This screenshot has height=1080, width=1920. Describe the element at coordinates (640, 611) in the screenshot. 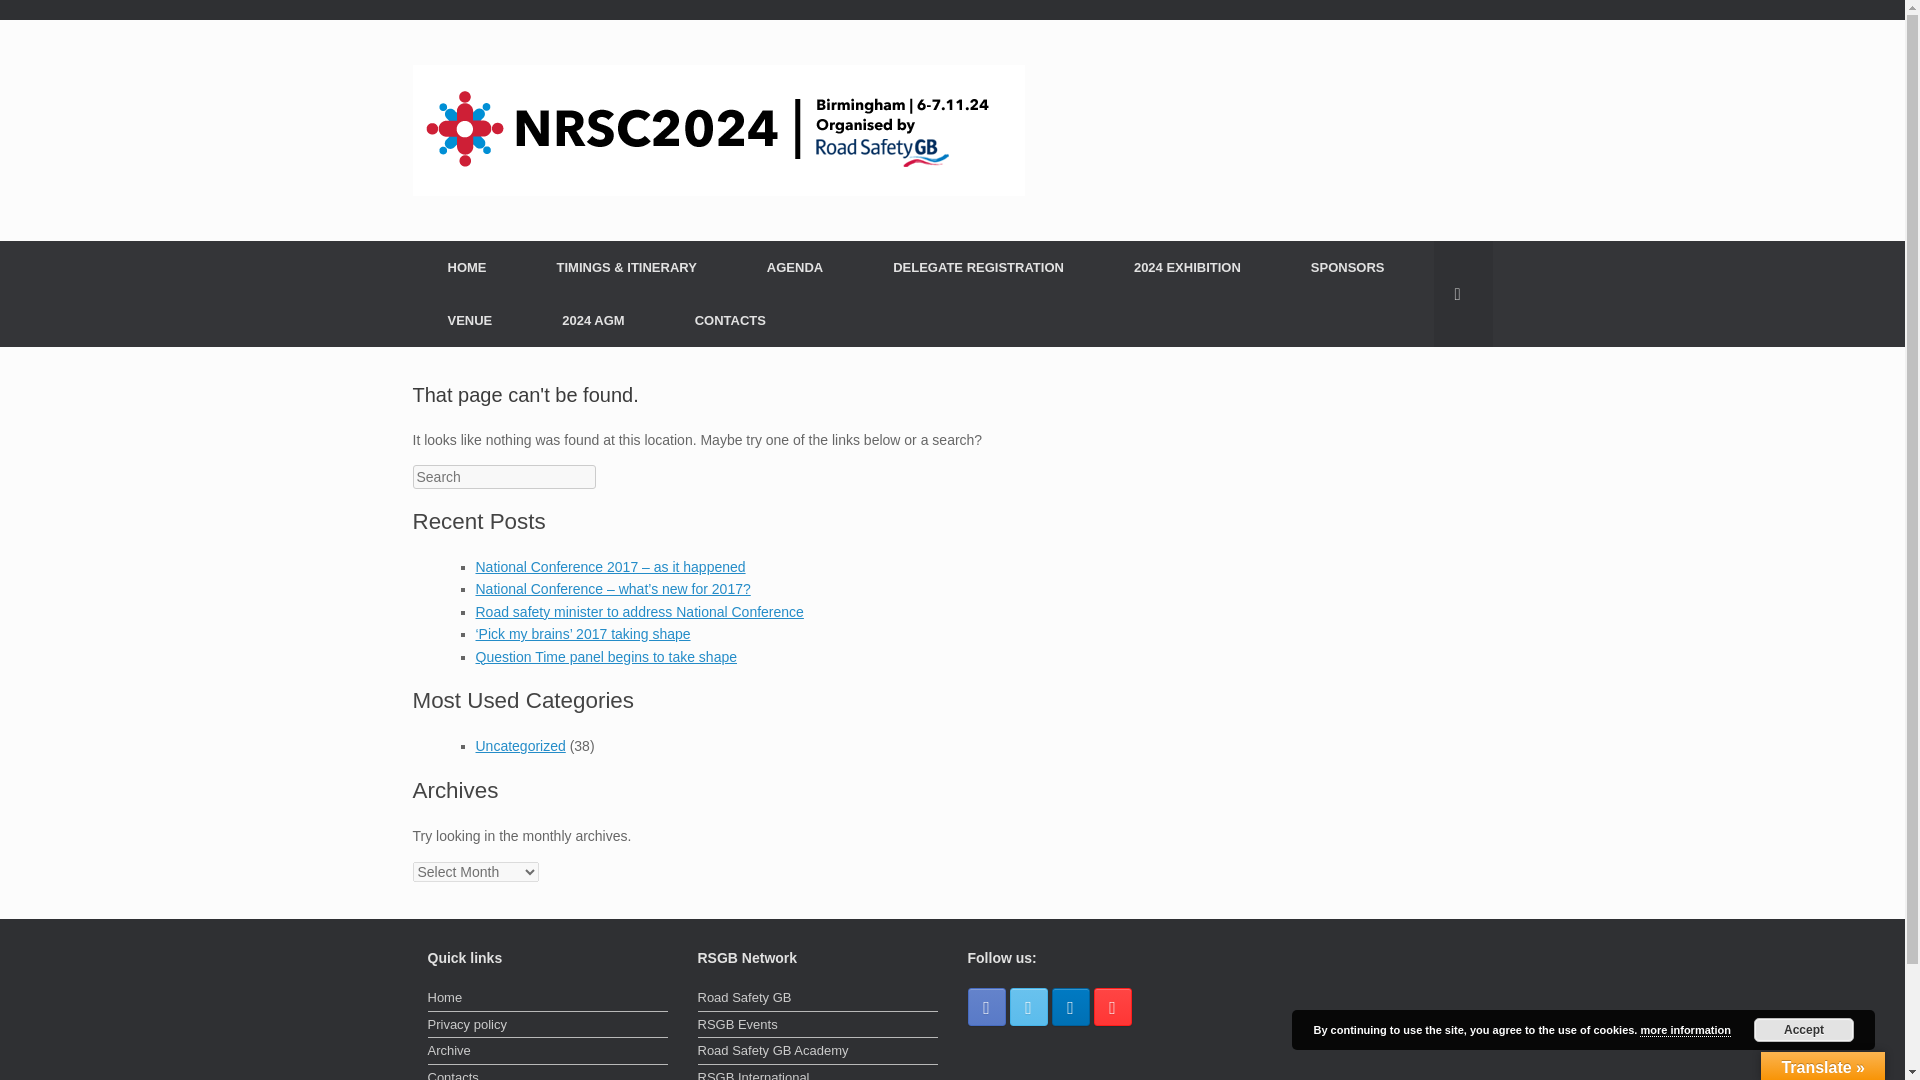

I see `Road safety minister to address National Conference` at that location.